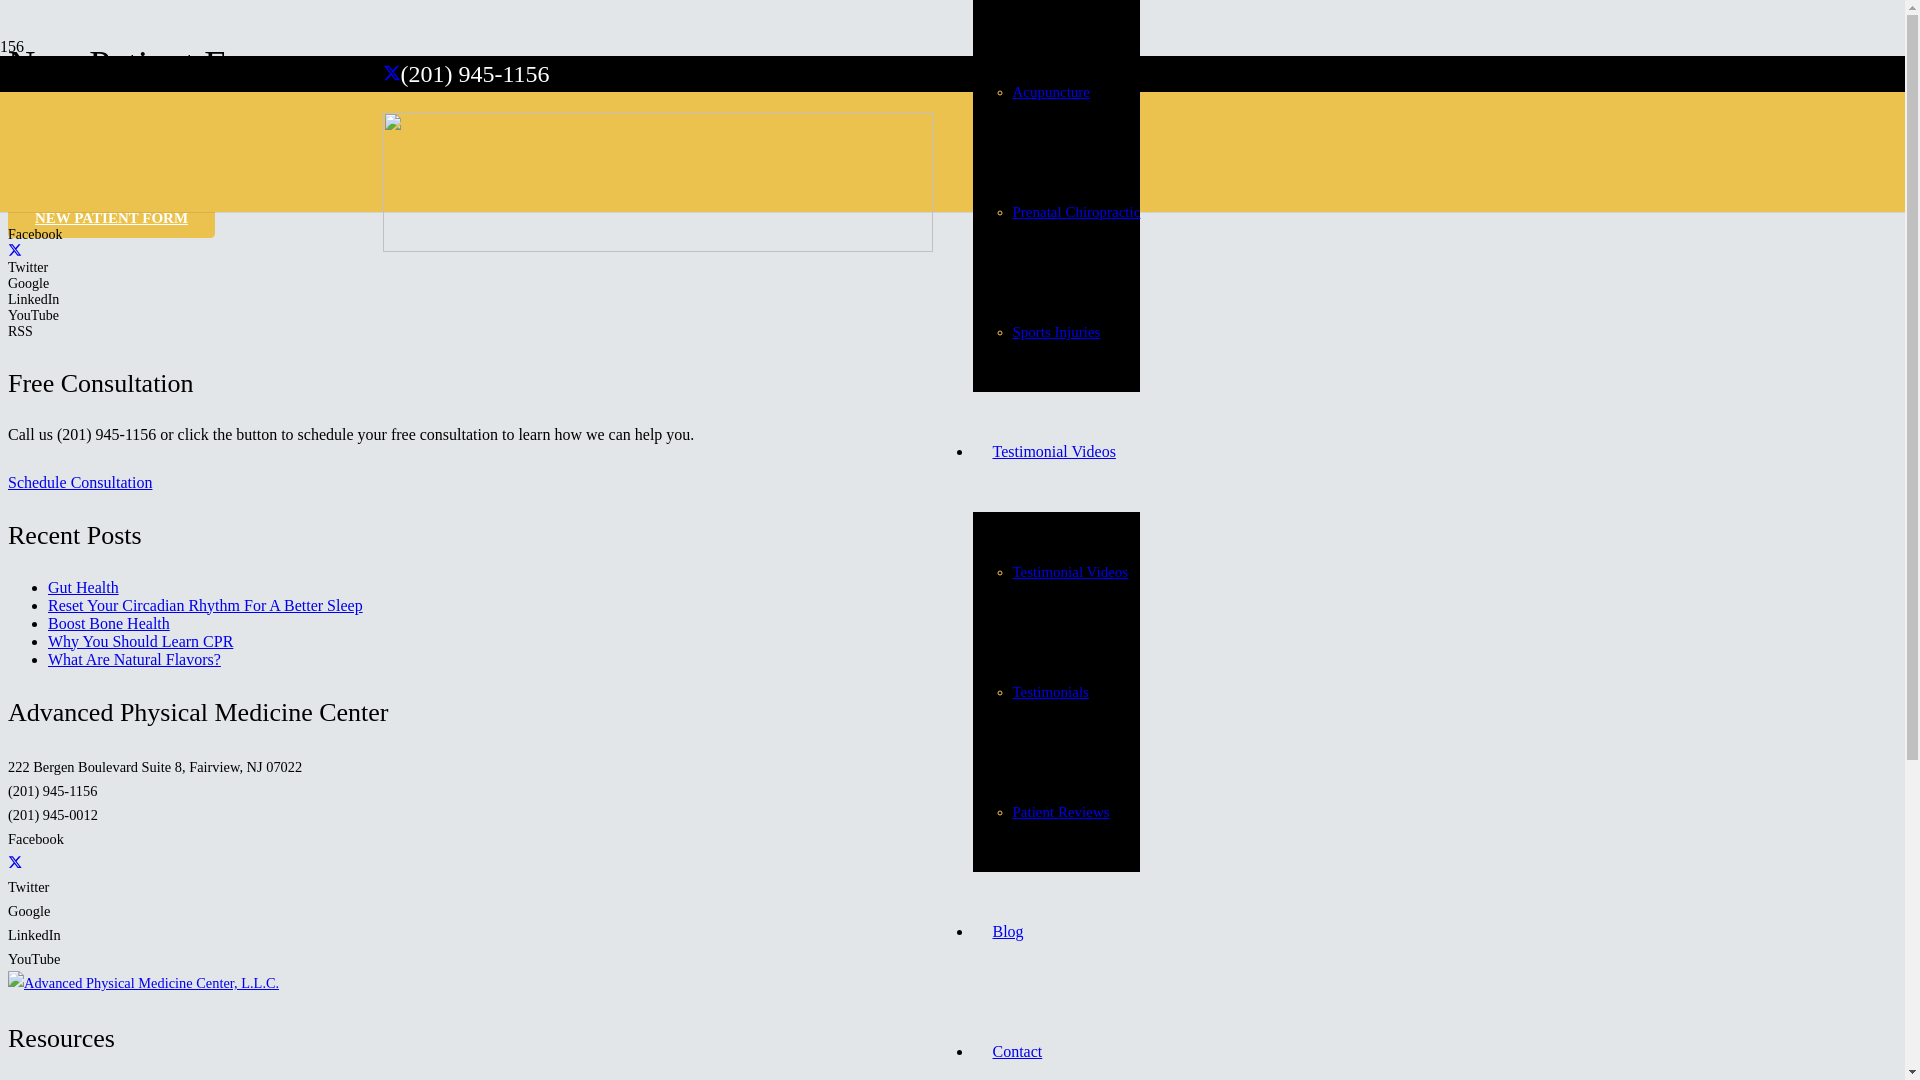 This screenshot has height=1080, width=1920. Describe the element at coordinates (1006, 931) in the screenshot. I see `Blog` at that location.